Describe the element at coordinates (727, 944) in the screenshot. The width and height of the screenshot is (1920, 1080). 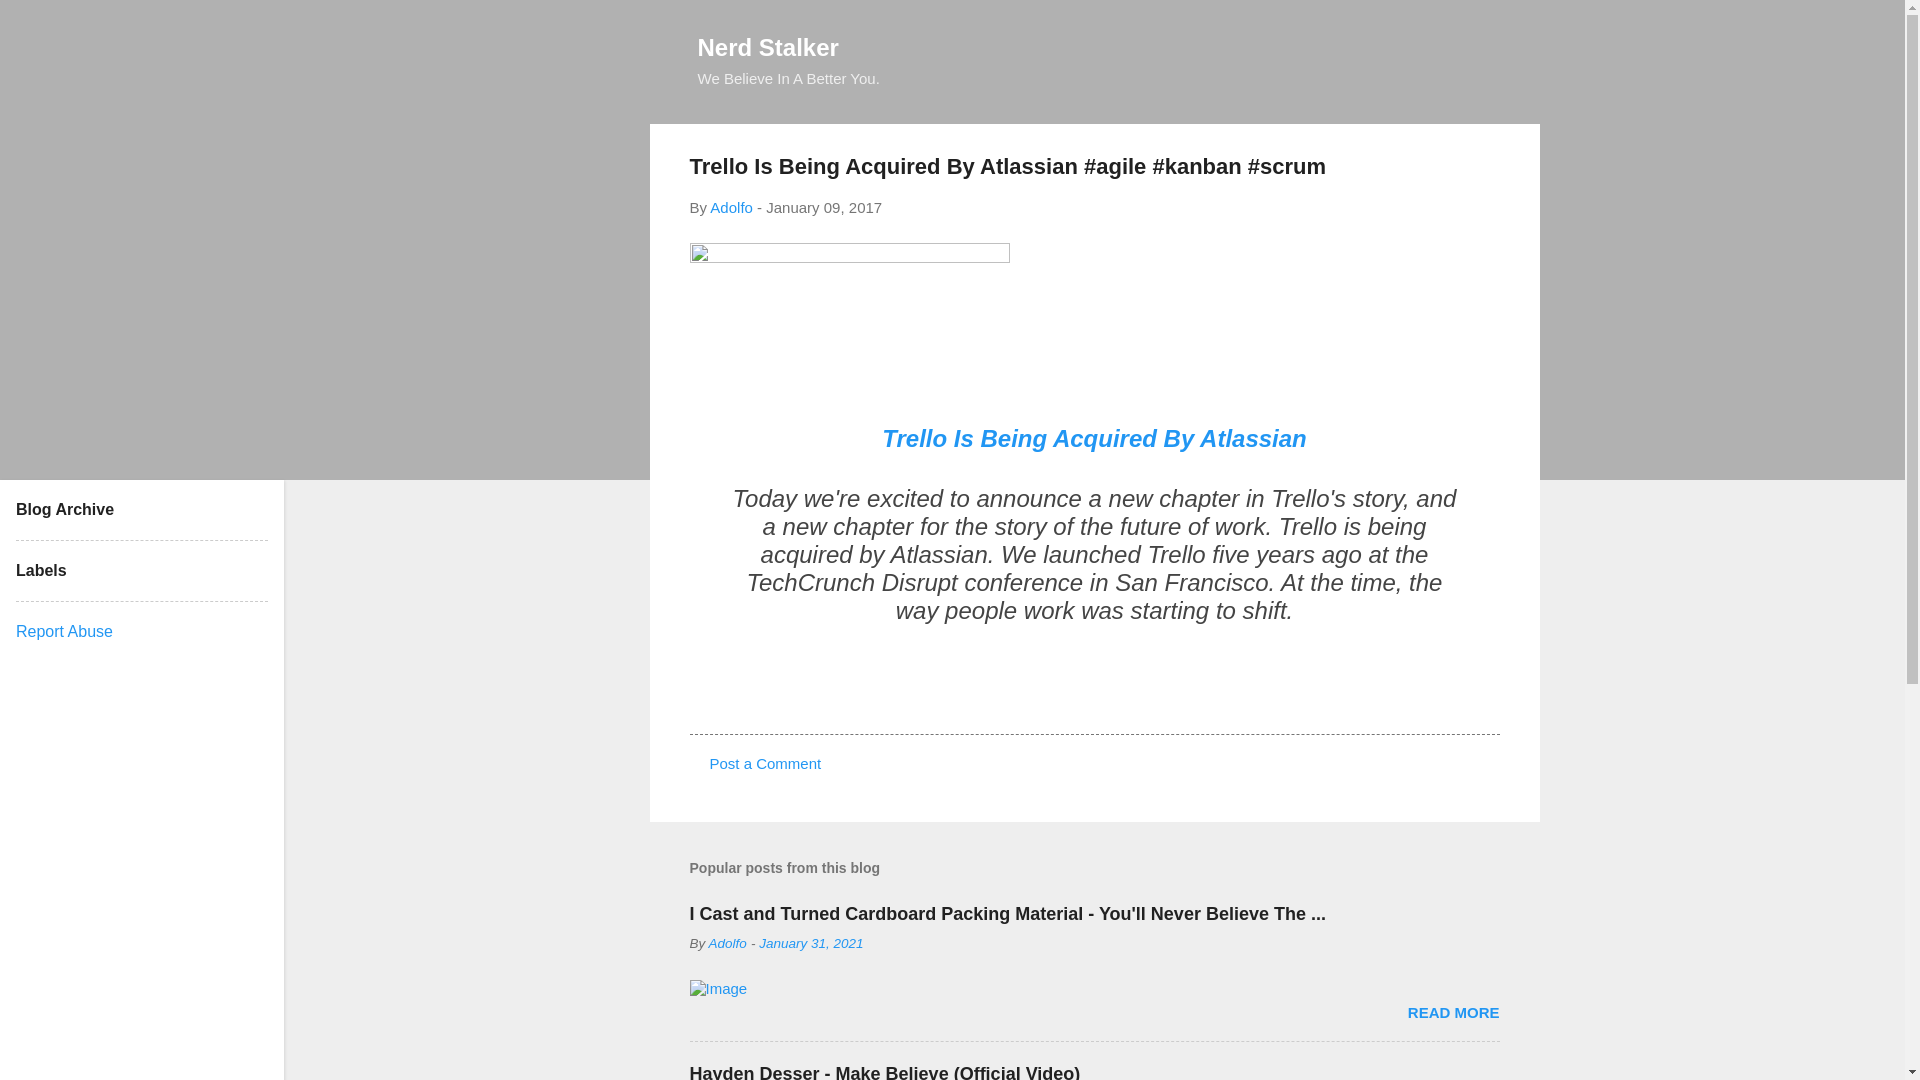
I see `author profile` at that location.